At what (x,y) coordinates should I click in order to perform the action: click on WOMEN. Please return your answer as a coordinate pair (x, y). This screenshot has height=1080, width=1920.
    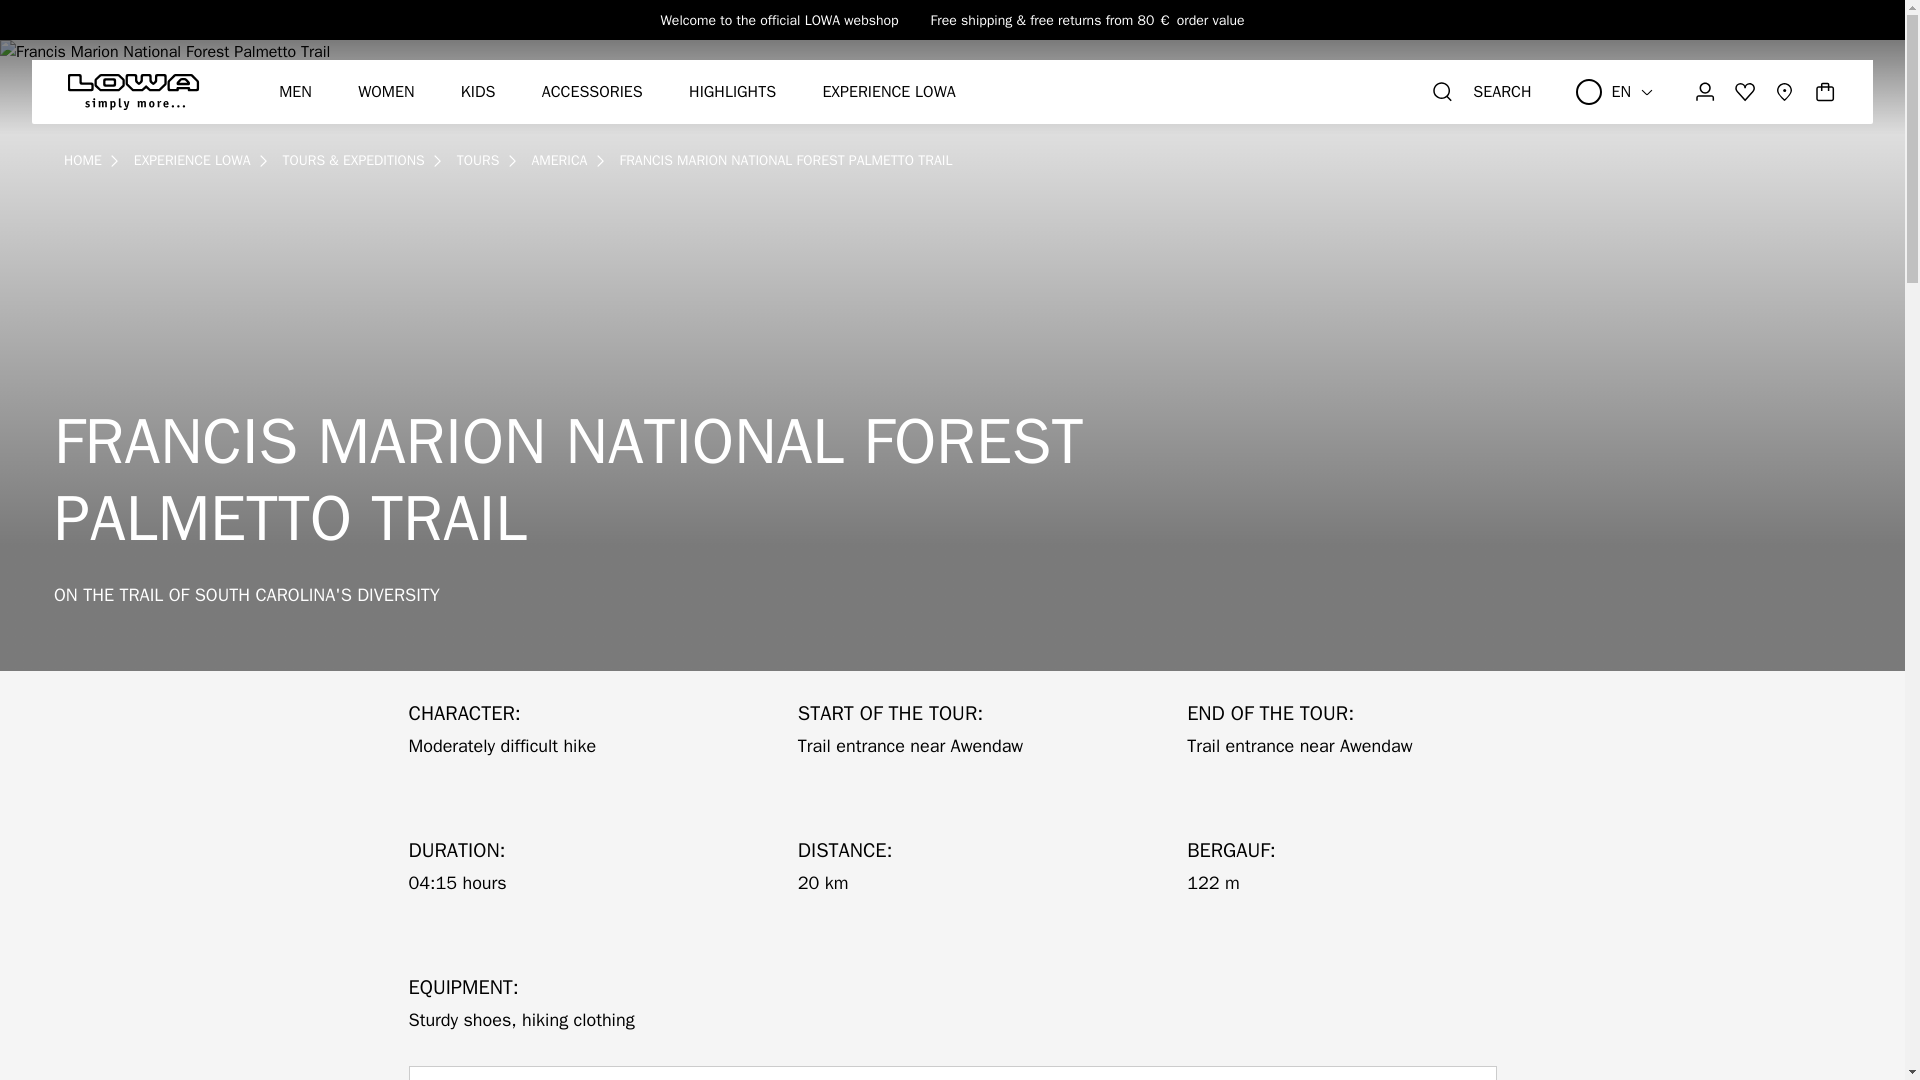
    Looking at the image, I should click on (386, 92).